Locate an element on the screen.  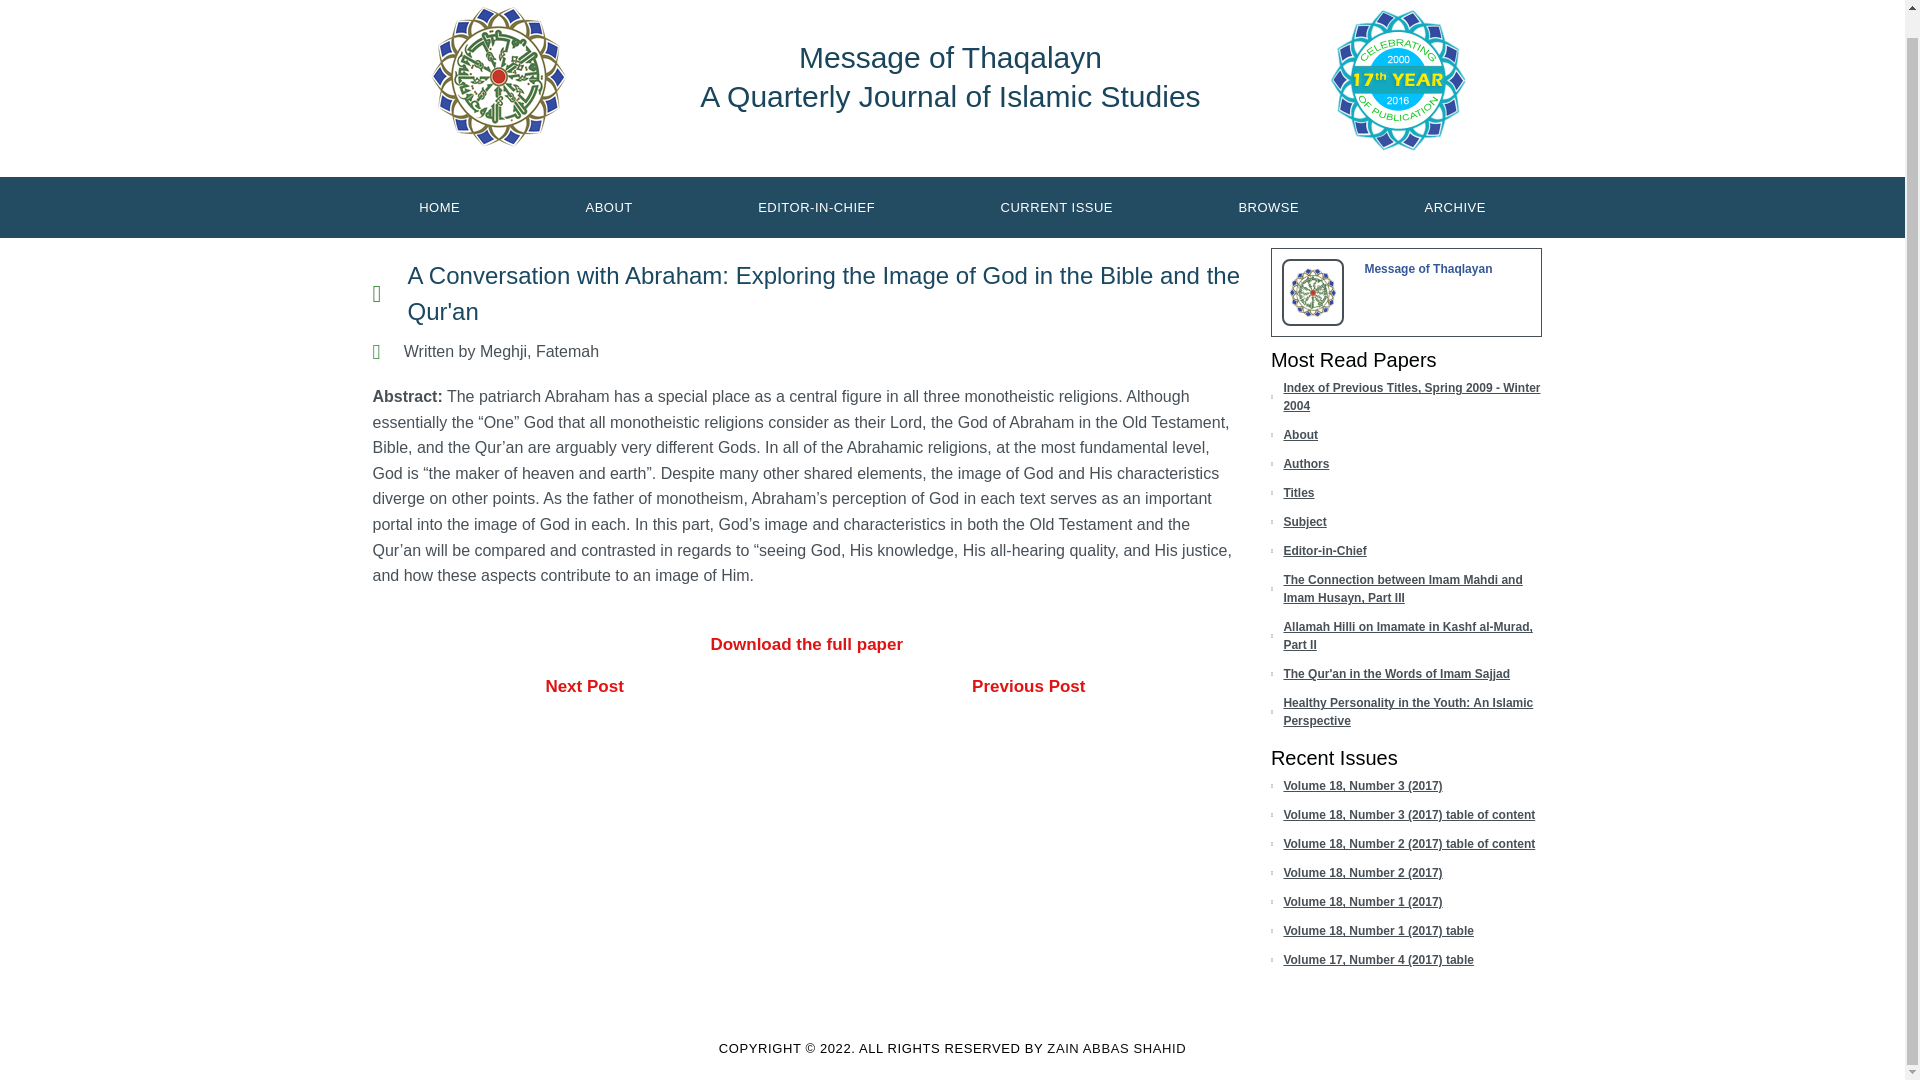
CURRENT ISSUE is located at coordinates (1056, 206).